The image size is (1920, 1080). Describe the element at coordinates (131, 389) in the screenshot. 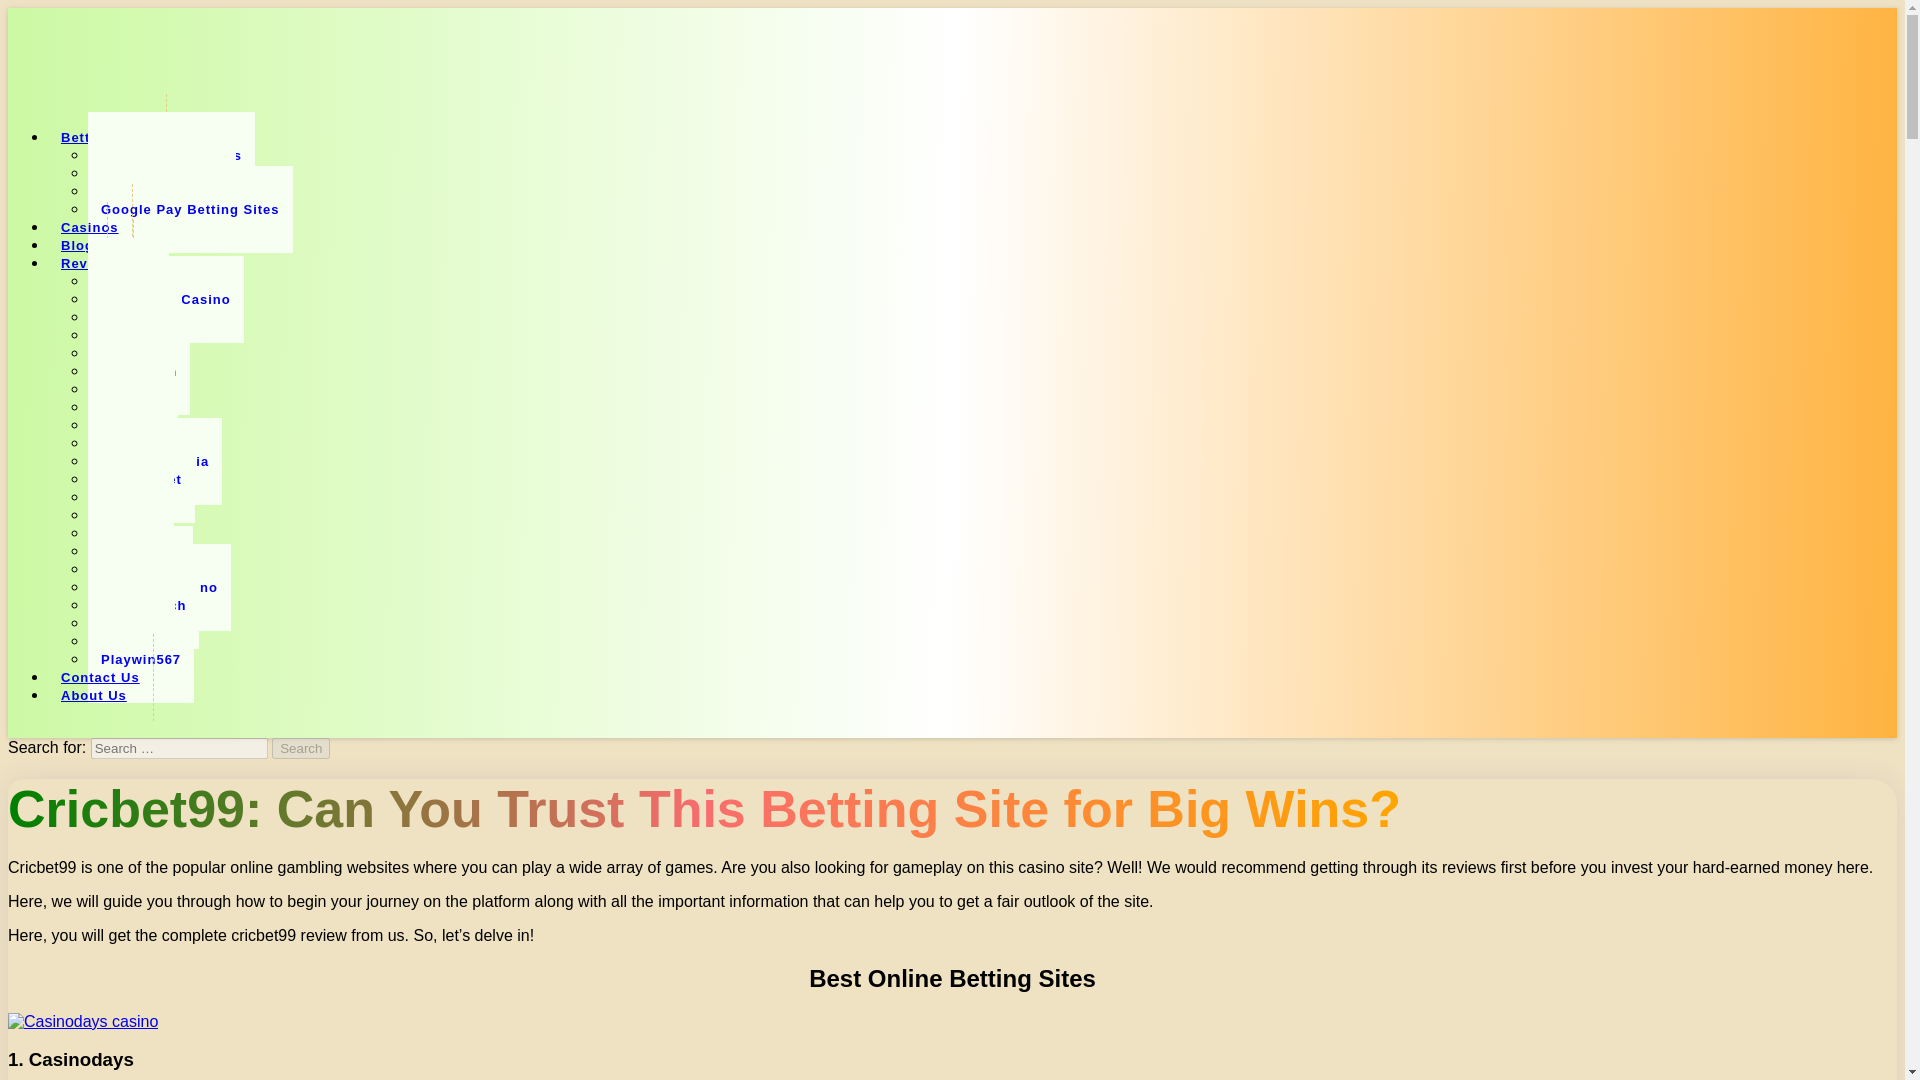

I see `Satsport` at that location.